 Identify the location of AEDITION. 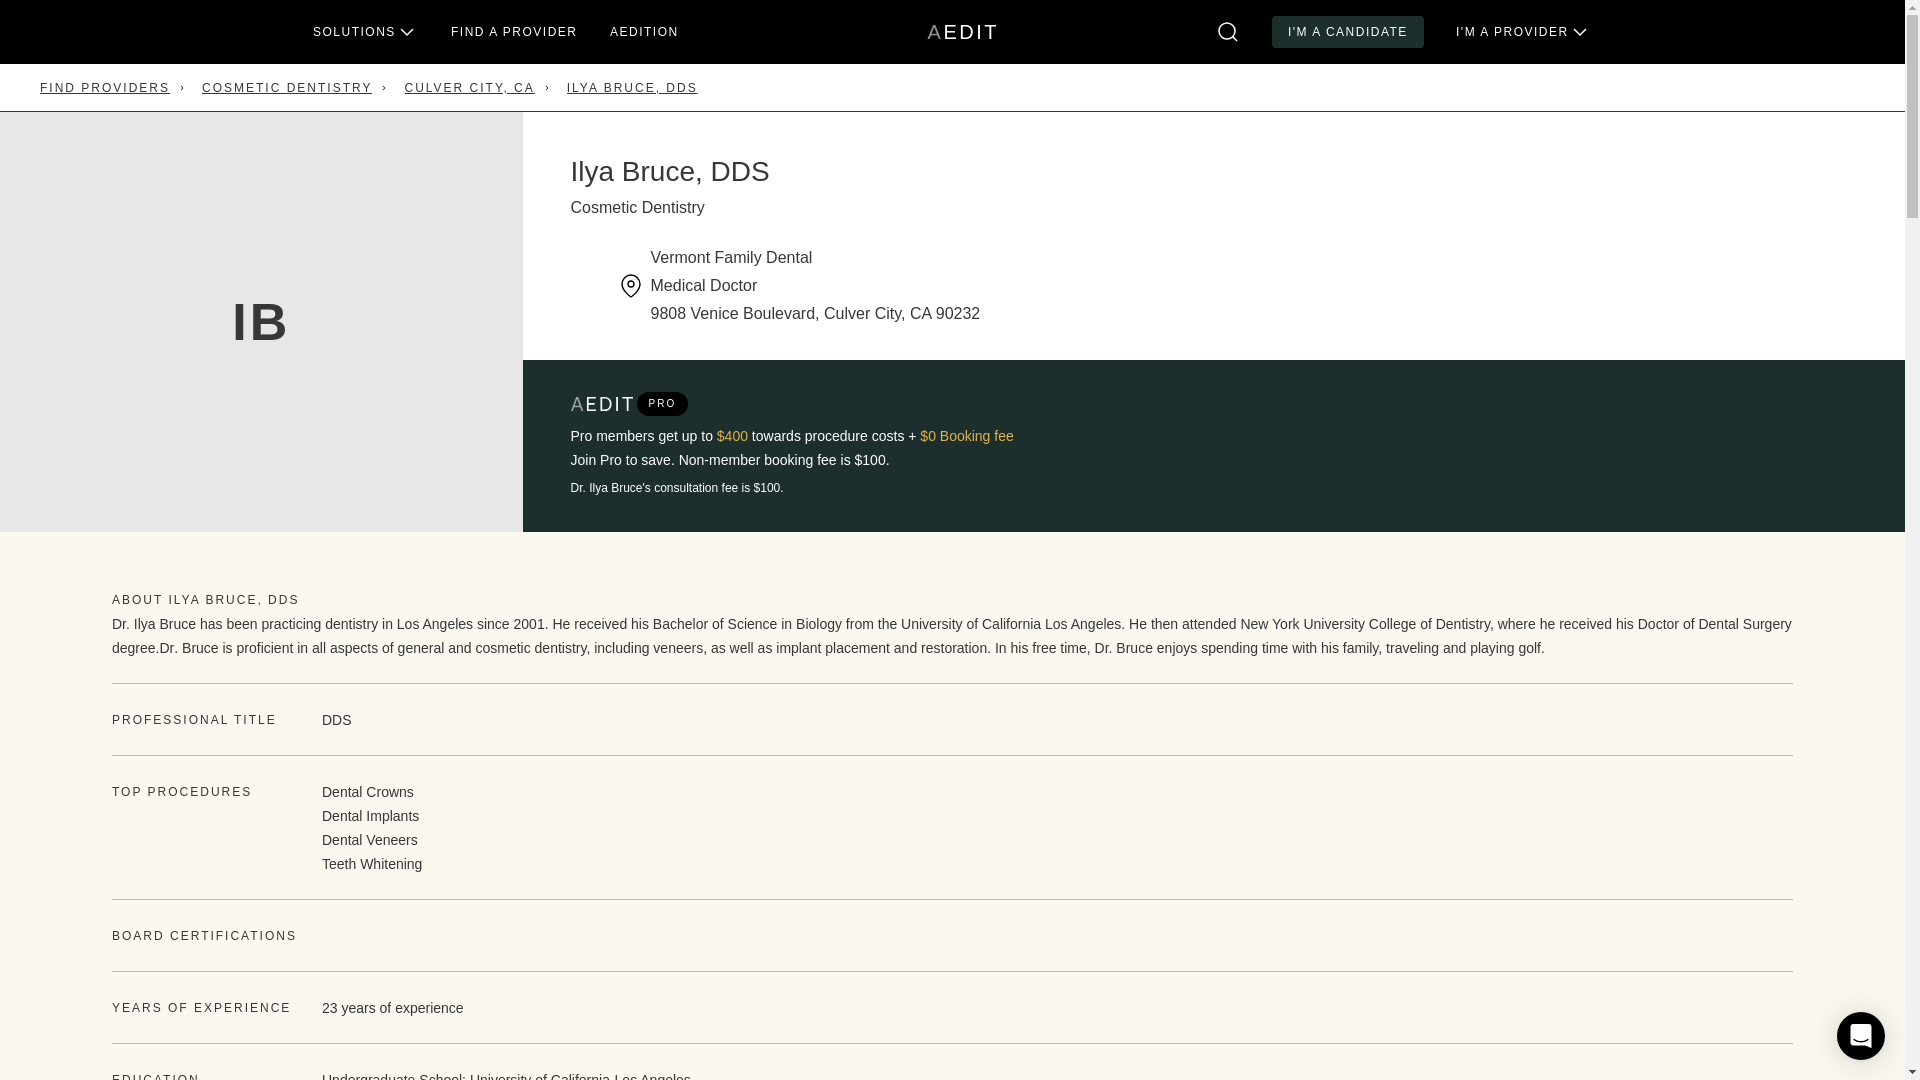
(644, 32).